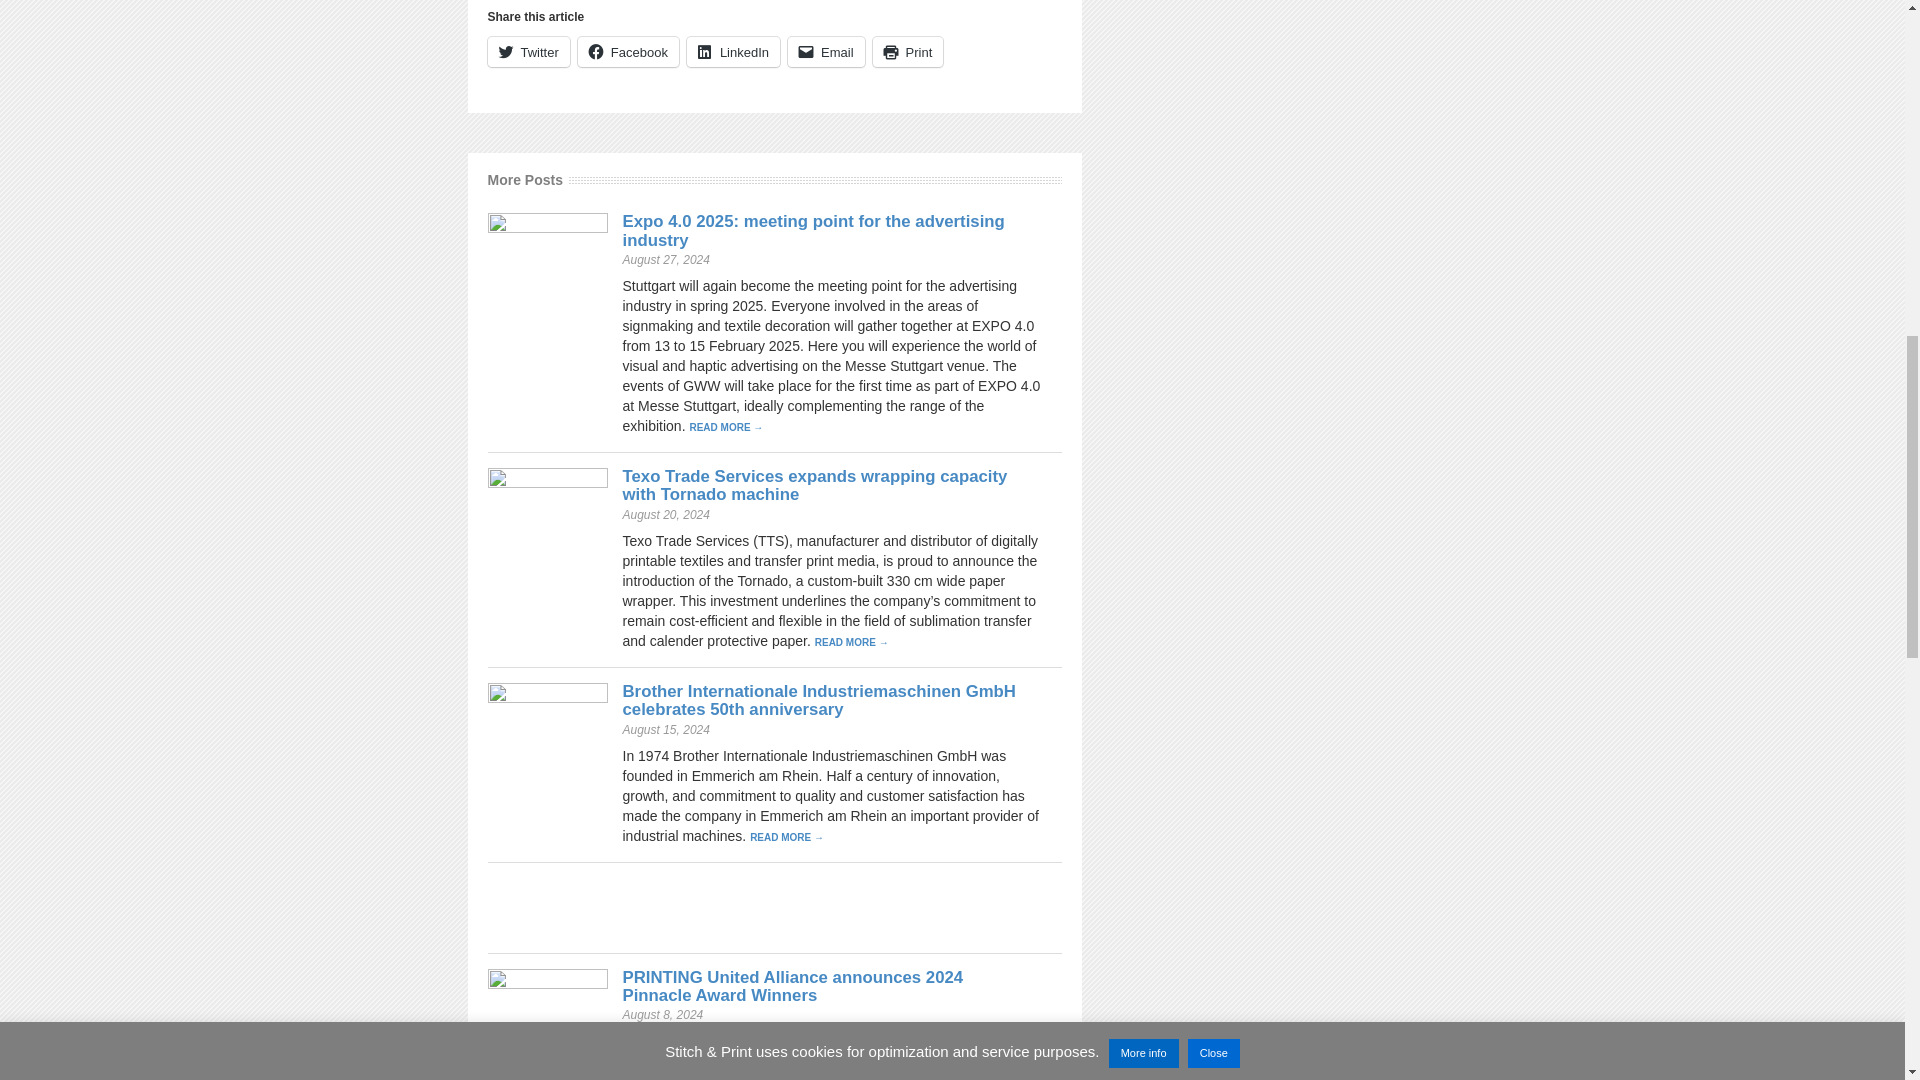 The height and width of the screenshot is (1080, 1920). I want to click on Click to share on Twitter, so click(528, 51).